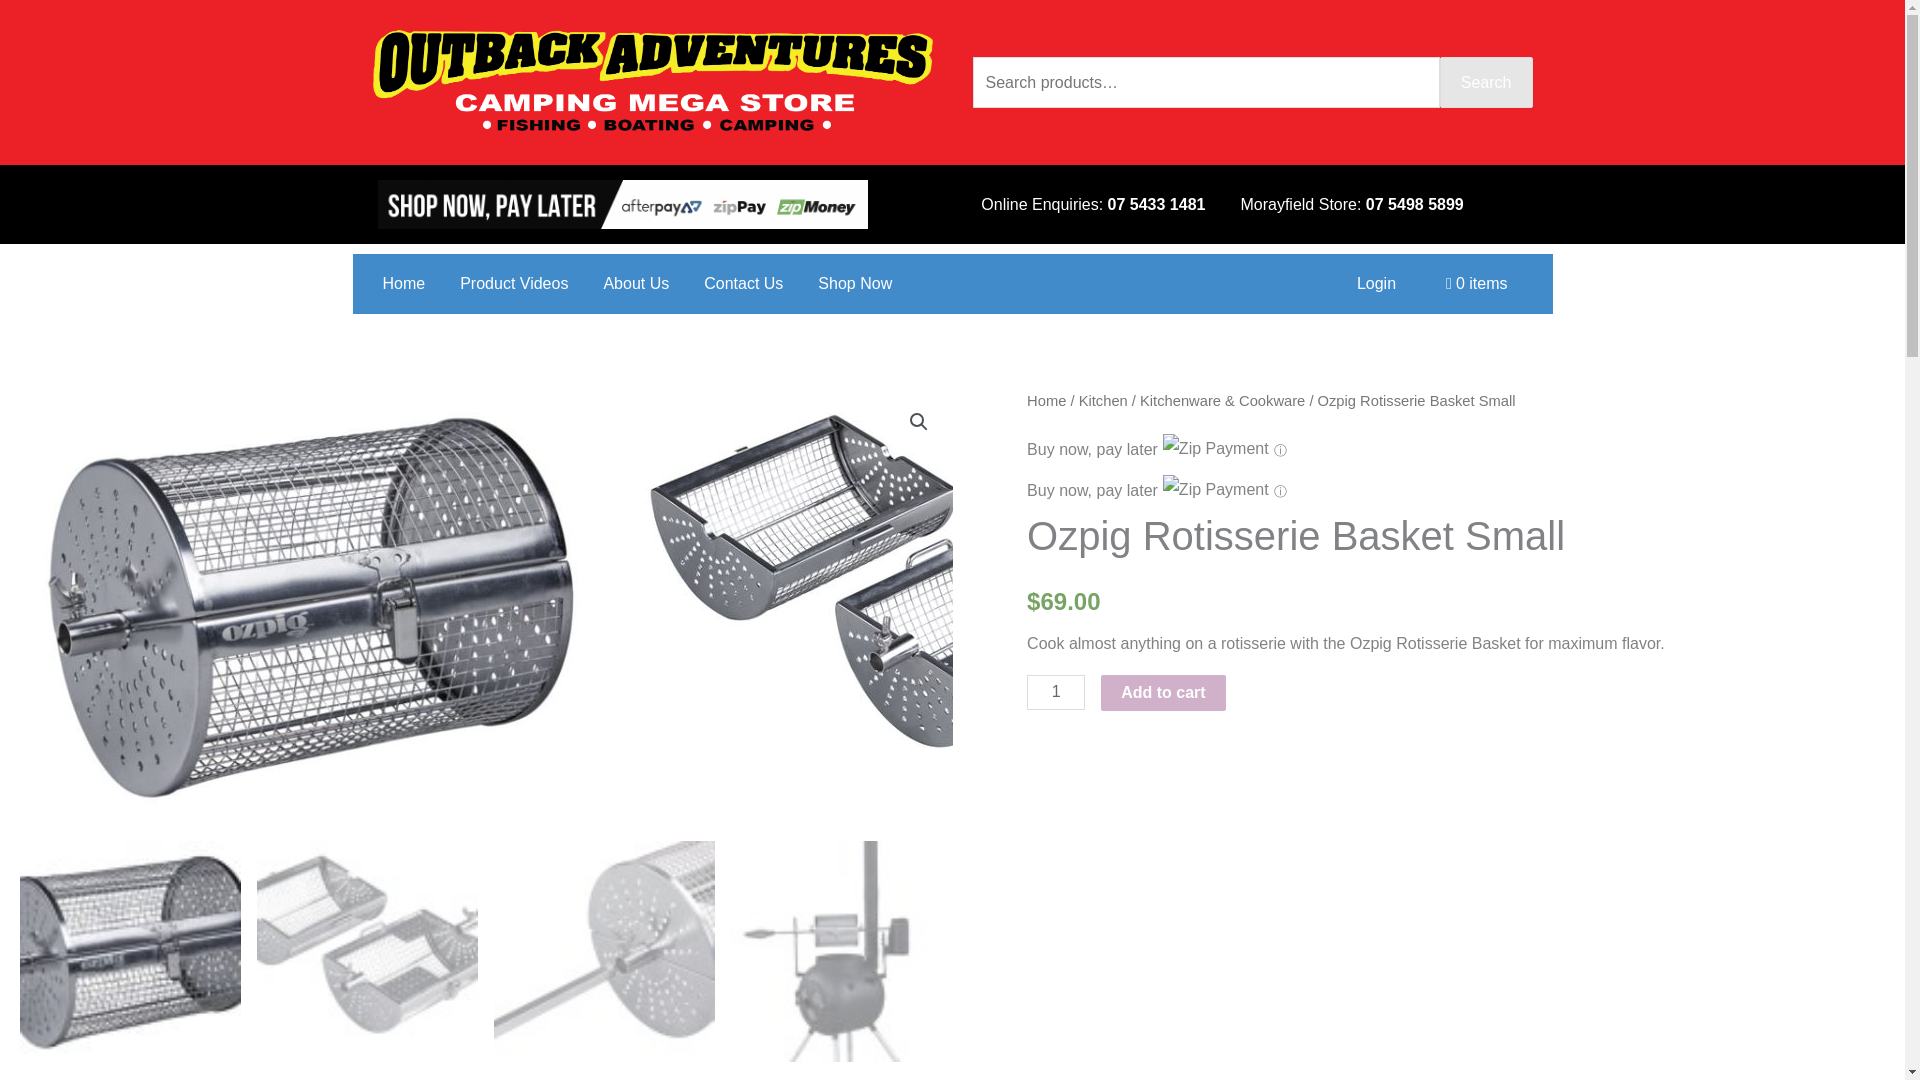  What do you see at coordinates (1104, 401) in the screenshot?
I see `Kitchen` at bounding box center [1104, 401].